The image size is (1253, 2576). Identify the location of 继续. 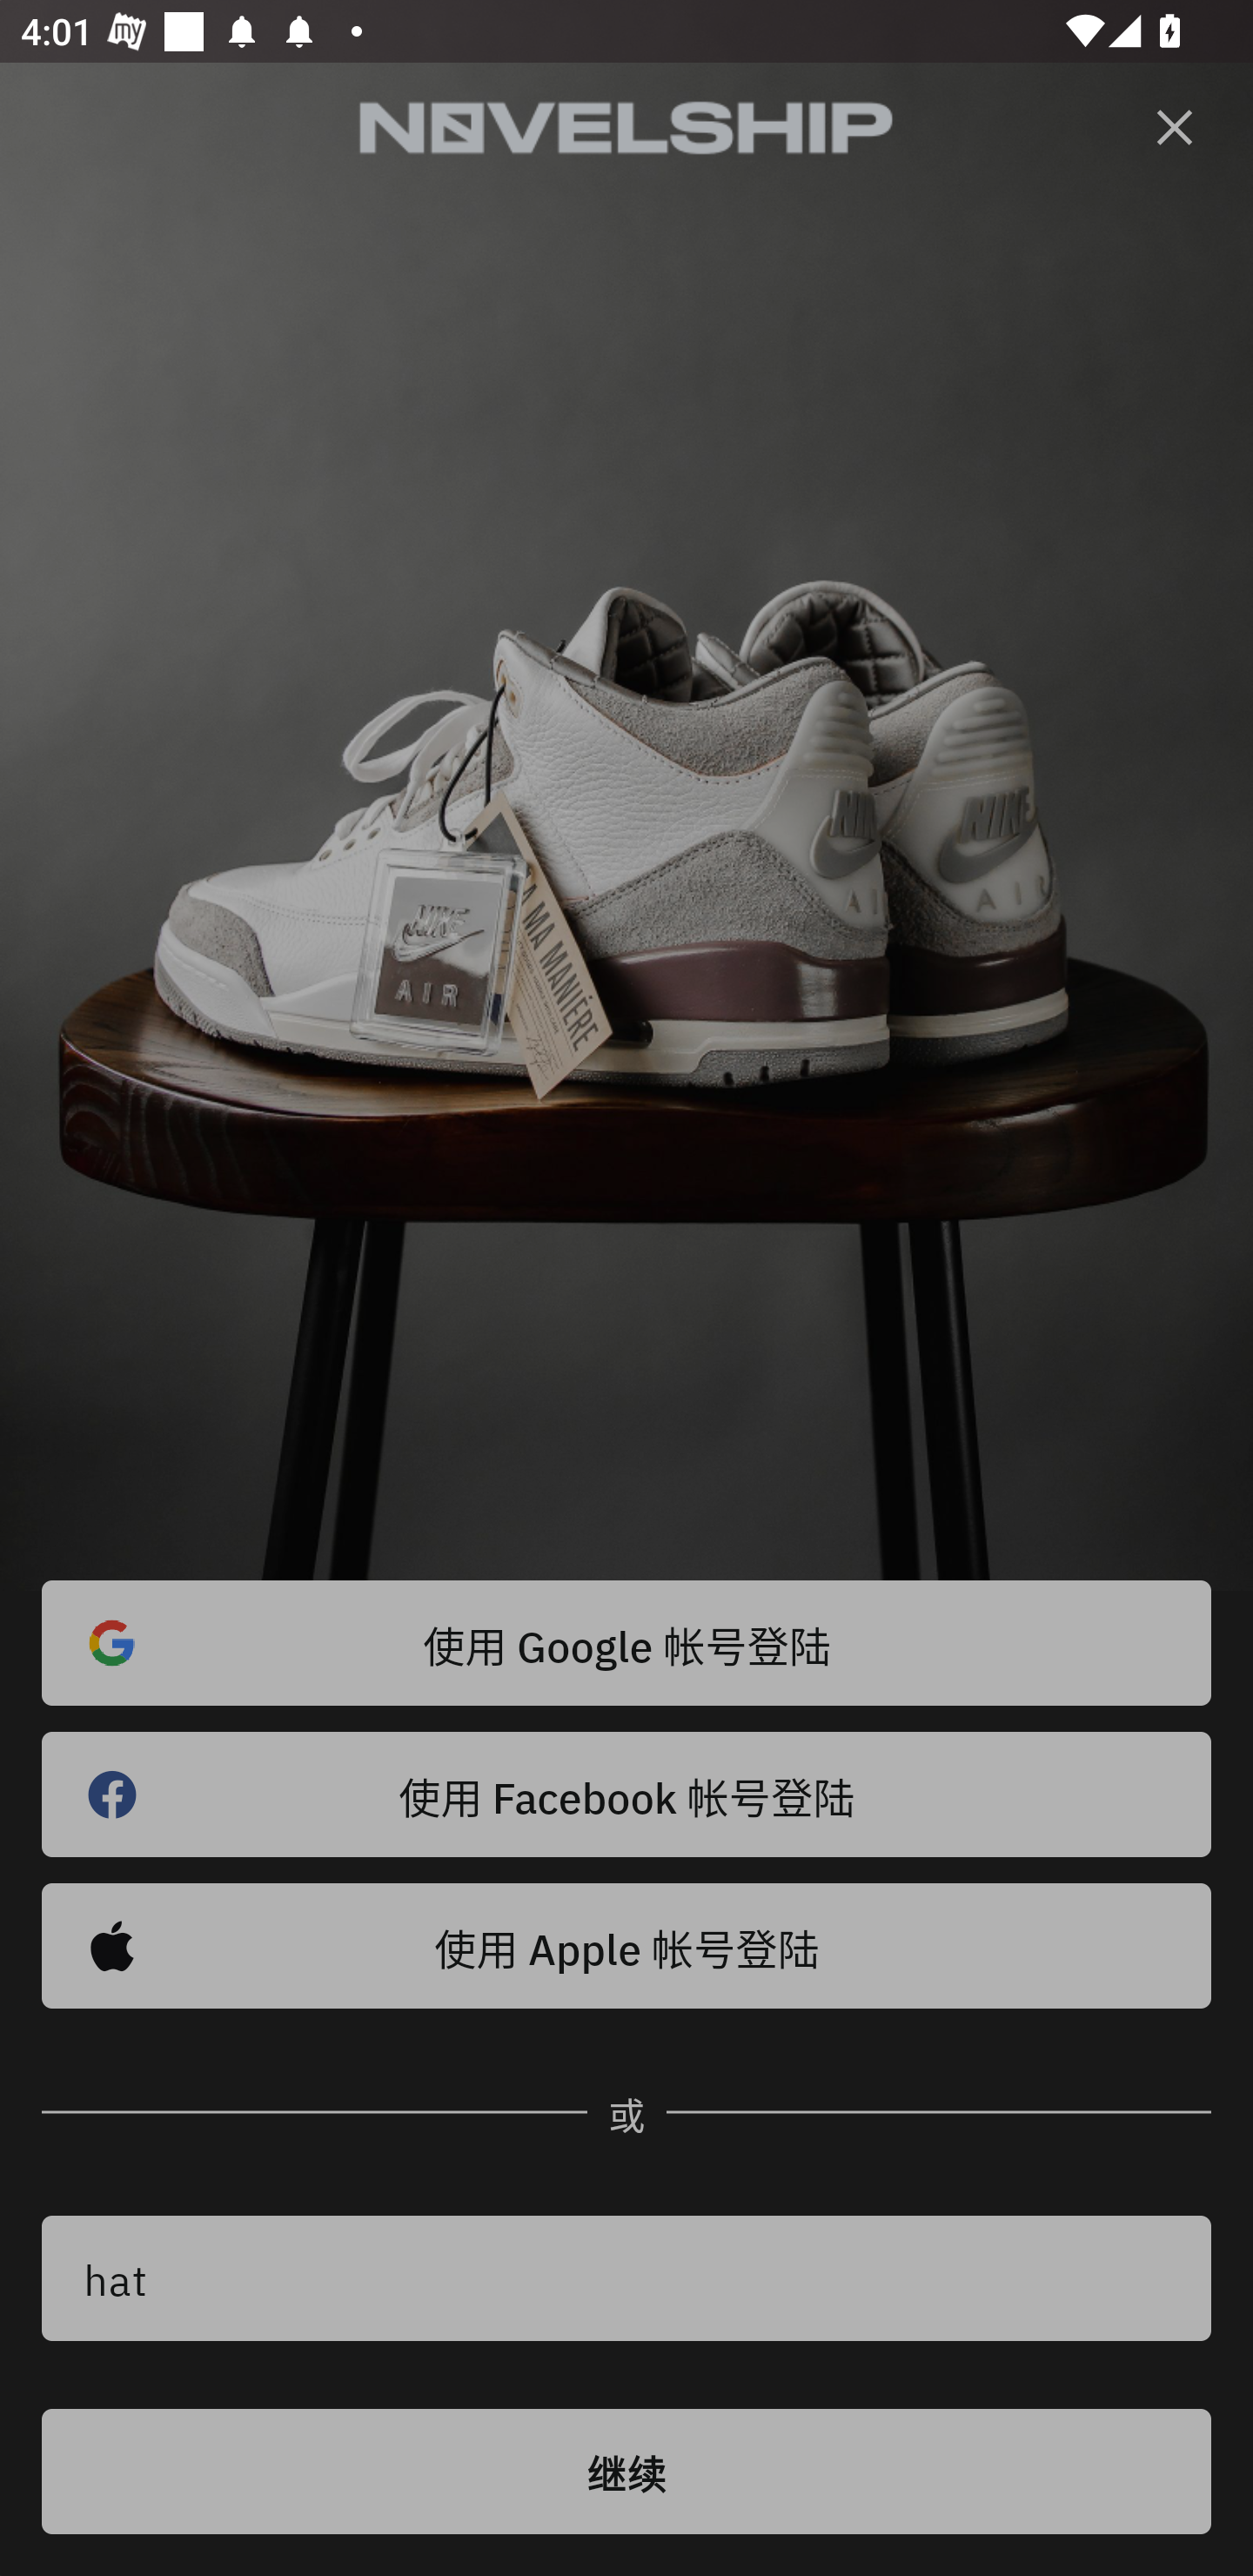
(626, 2472).